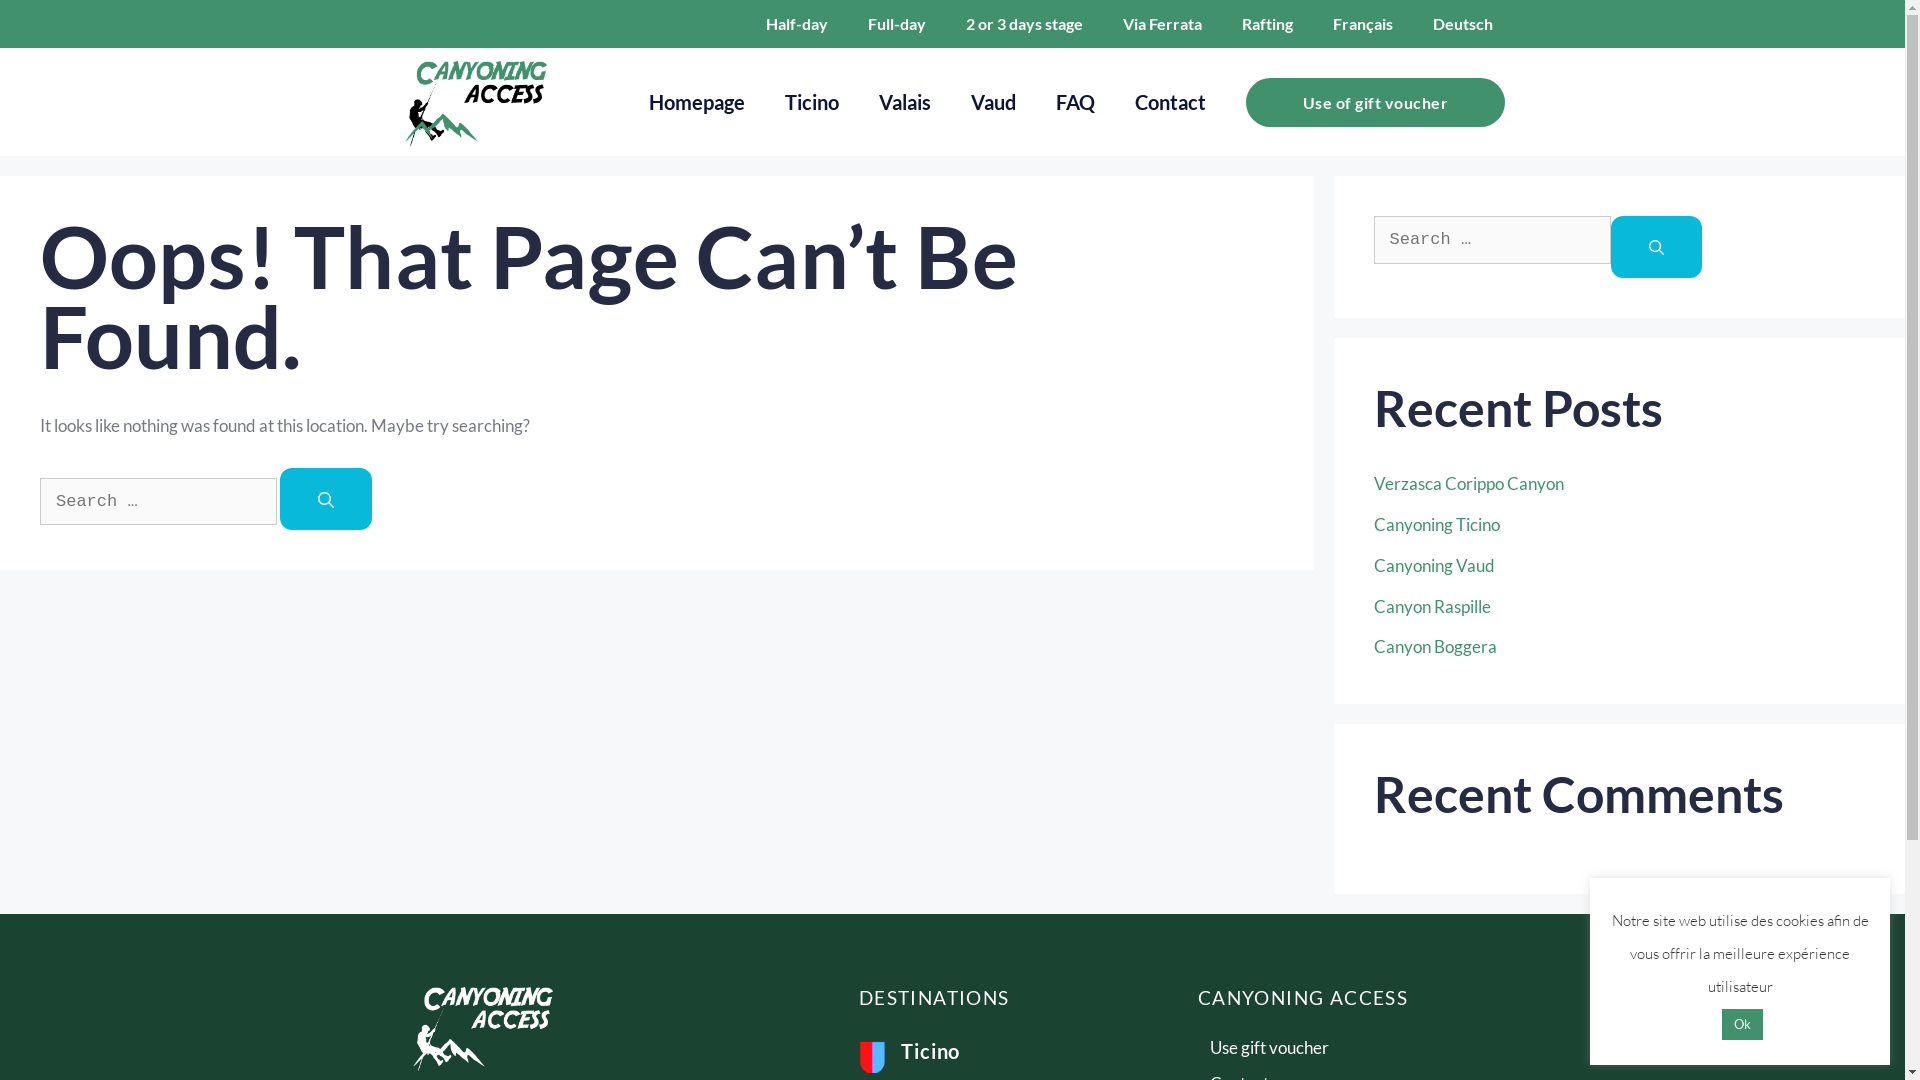  What do you see at coordinates (1469, 484) in the screenshot?
I see `Verzasca Corippo Canyon` at bounding box center [1469, 484].